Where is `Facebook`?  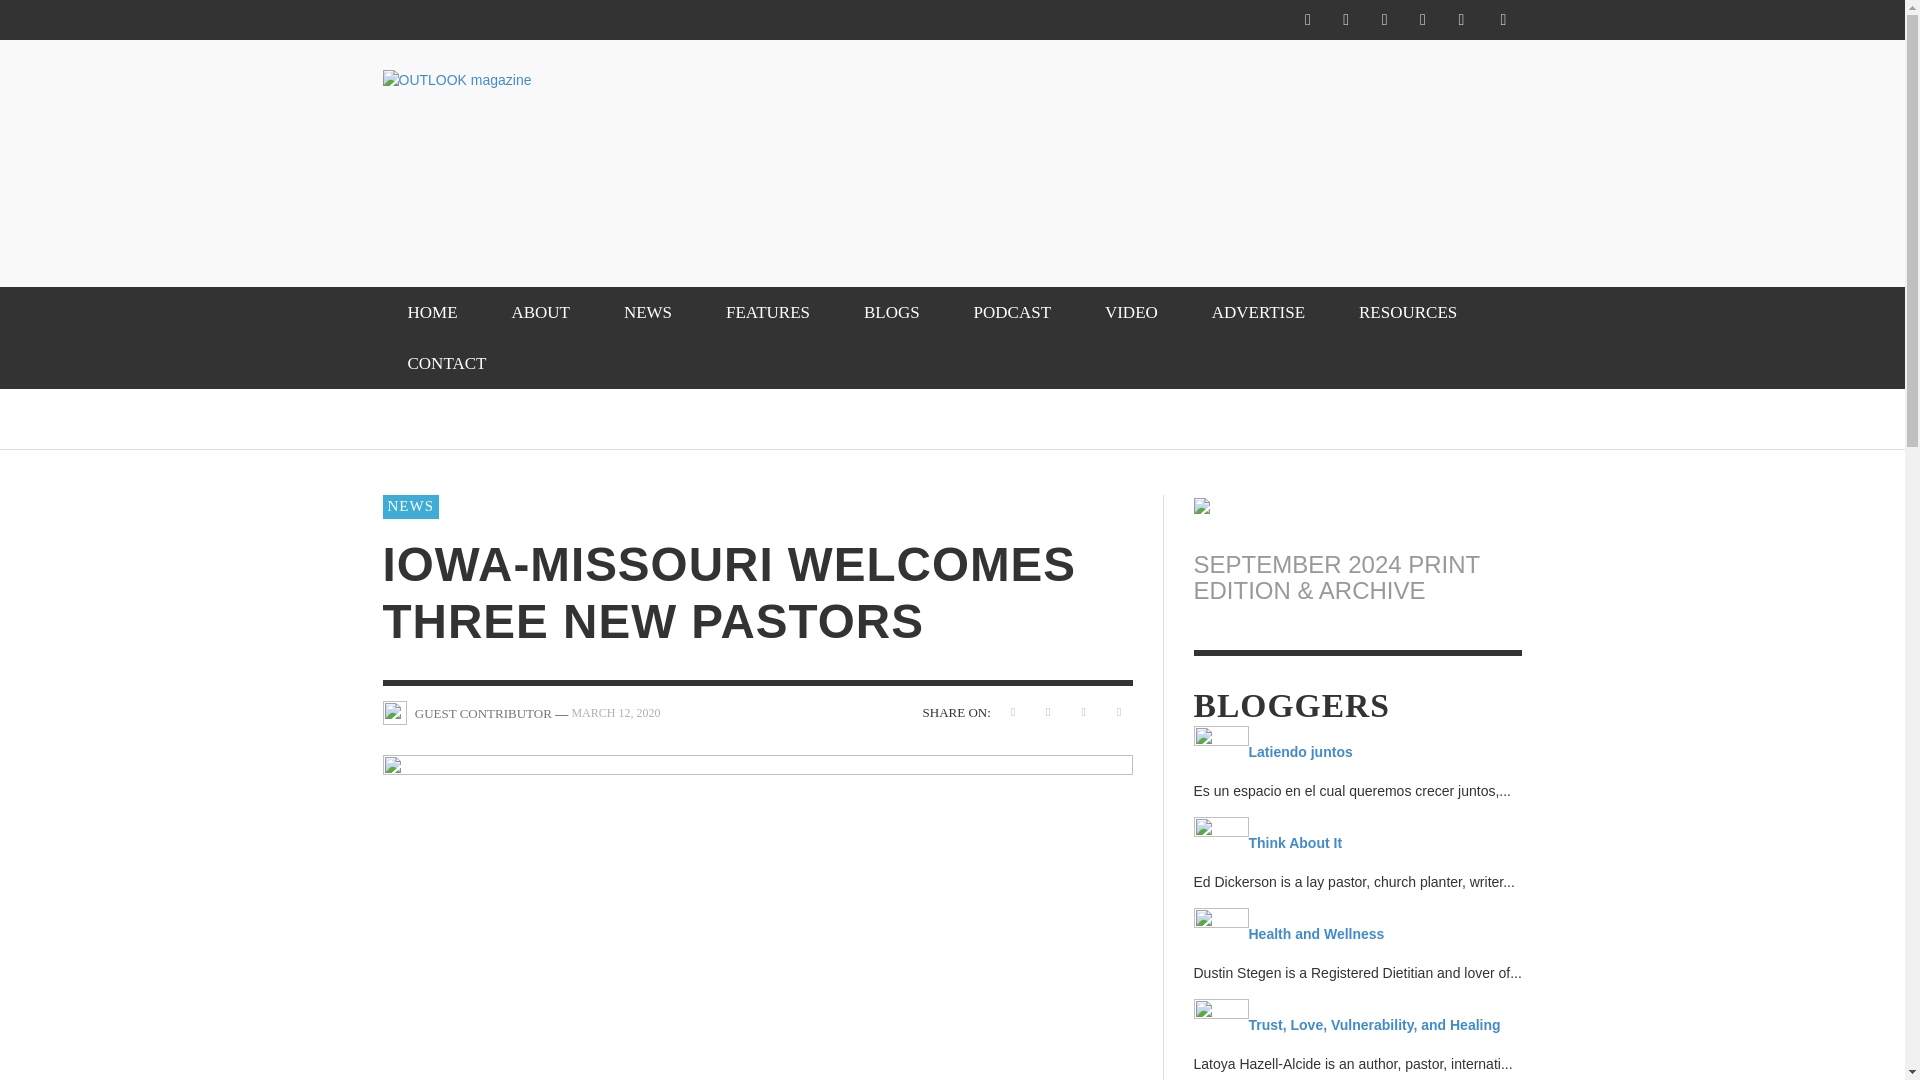
Facebook is located at coordinates (1307, 20).